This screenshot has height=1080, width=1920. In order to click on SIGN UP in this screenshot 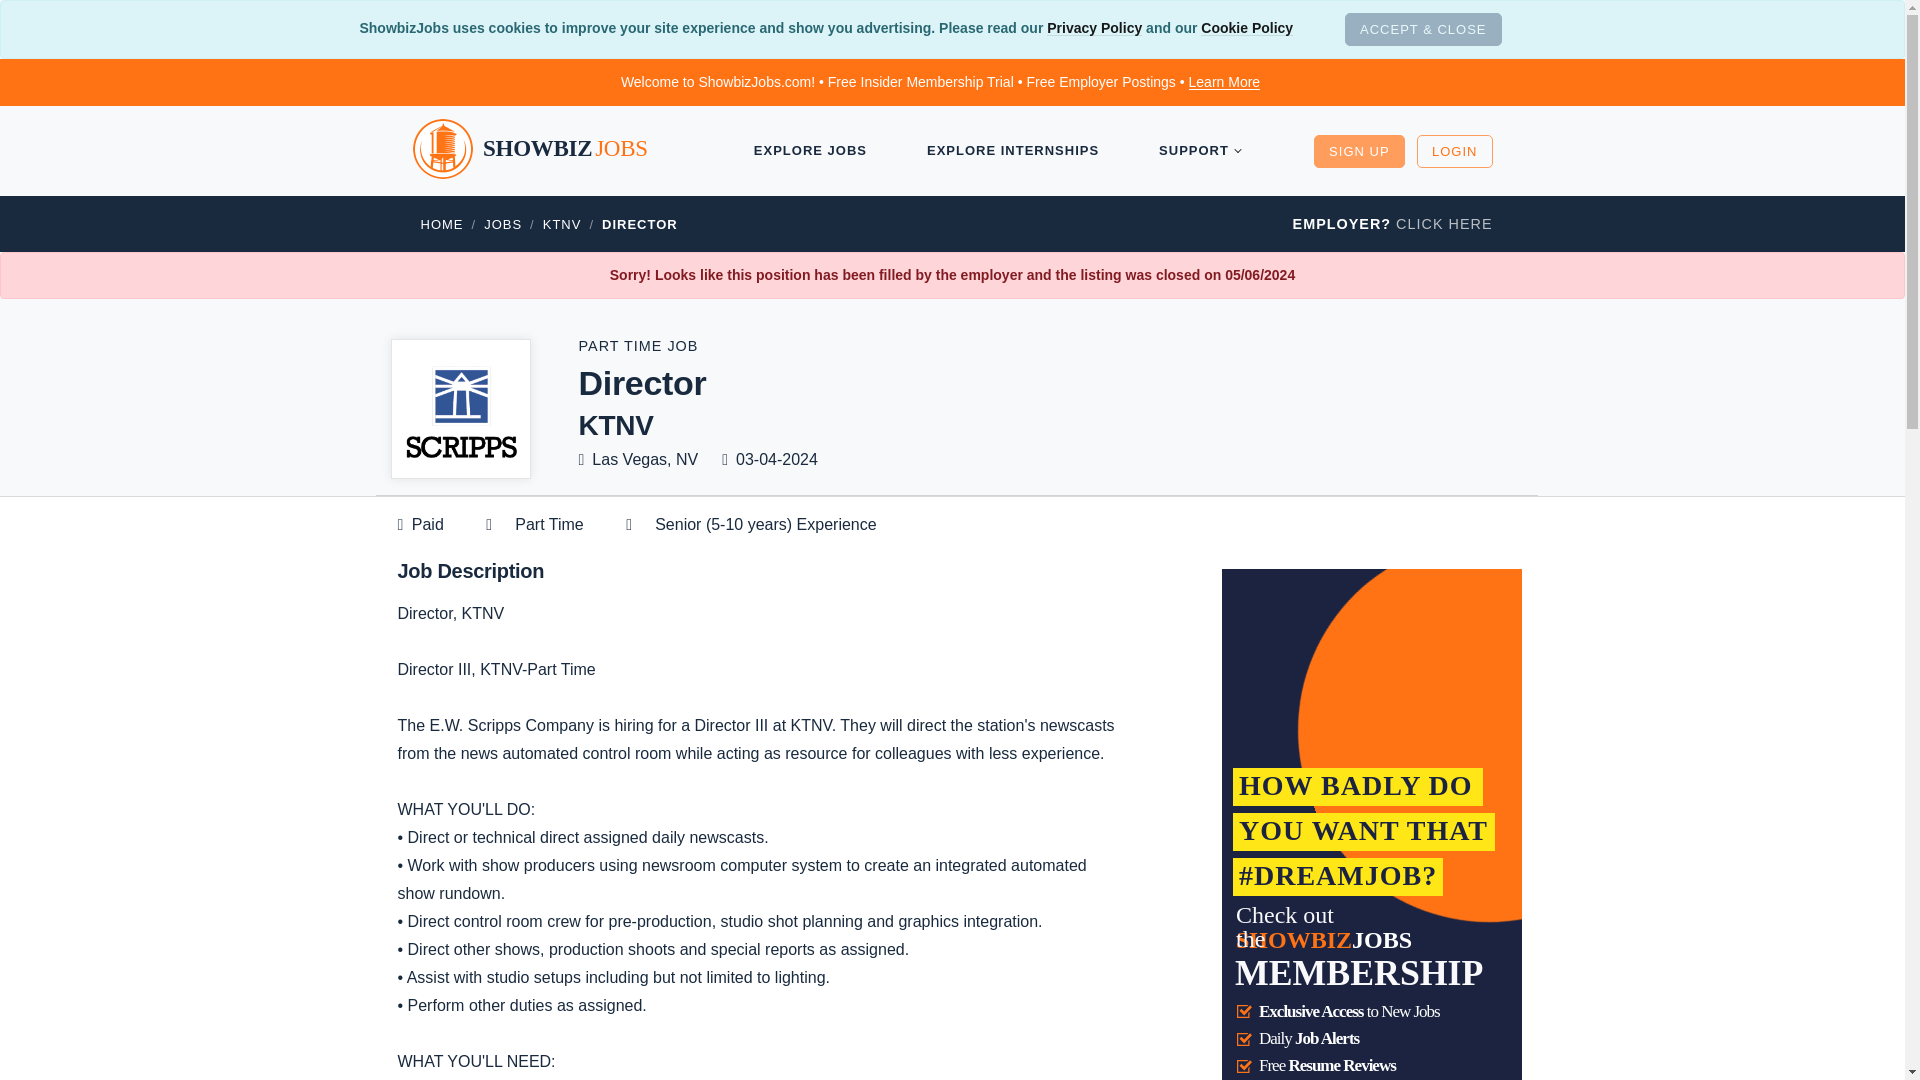, I will do `click(1358, 150)`.